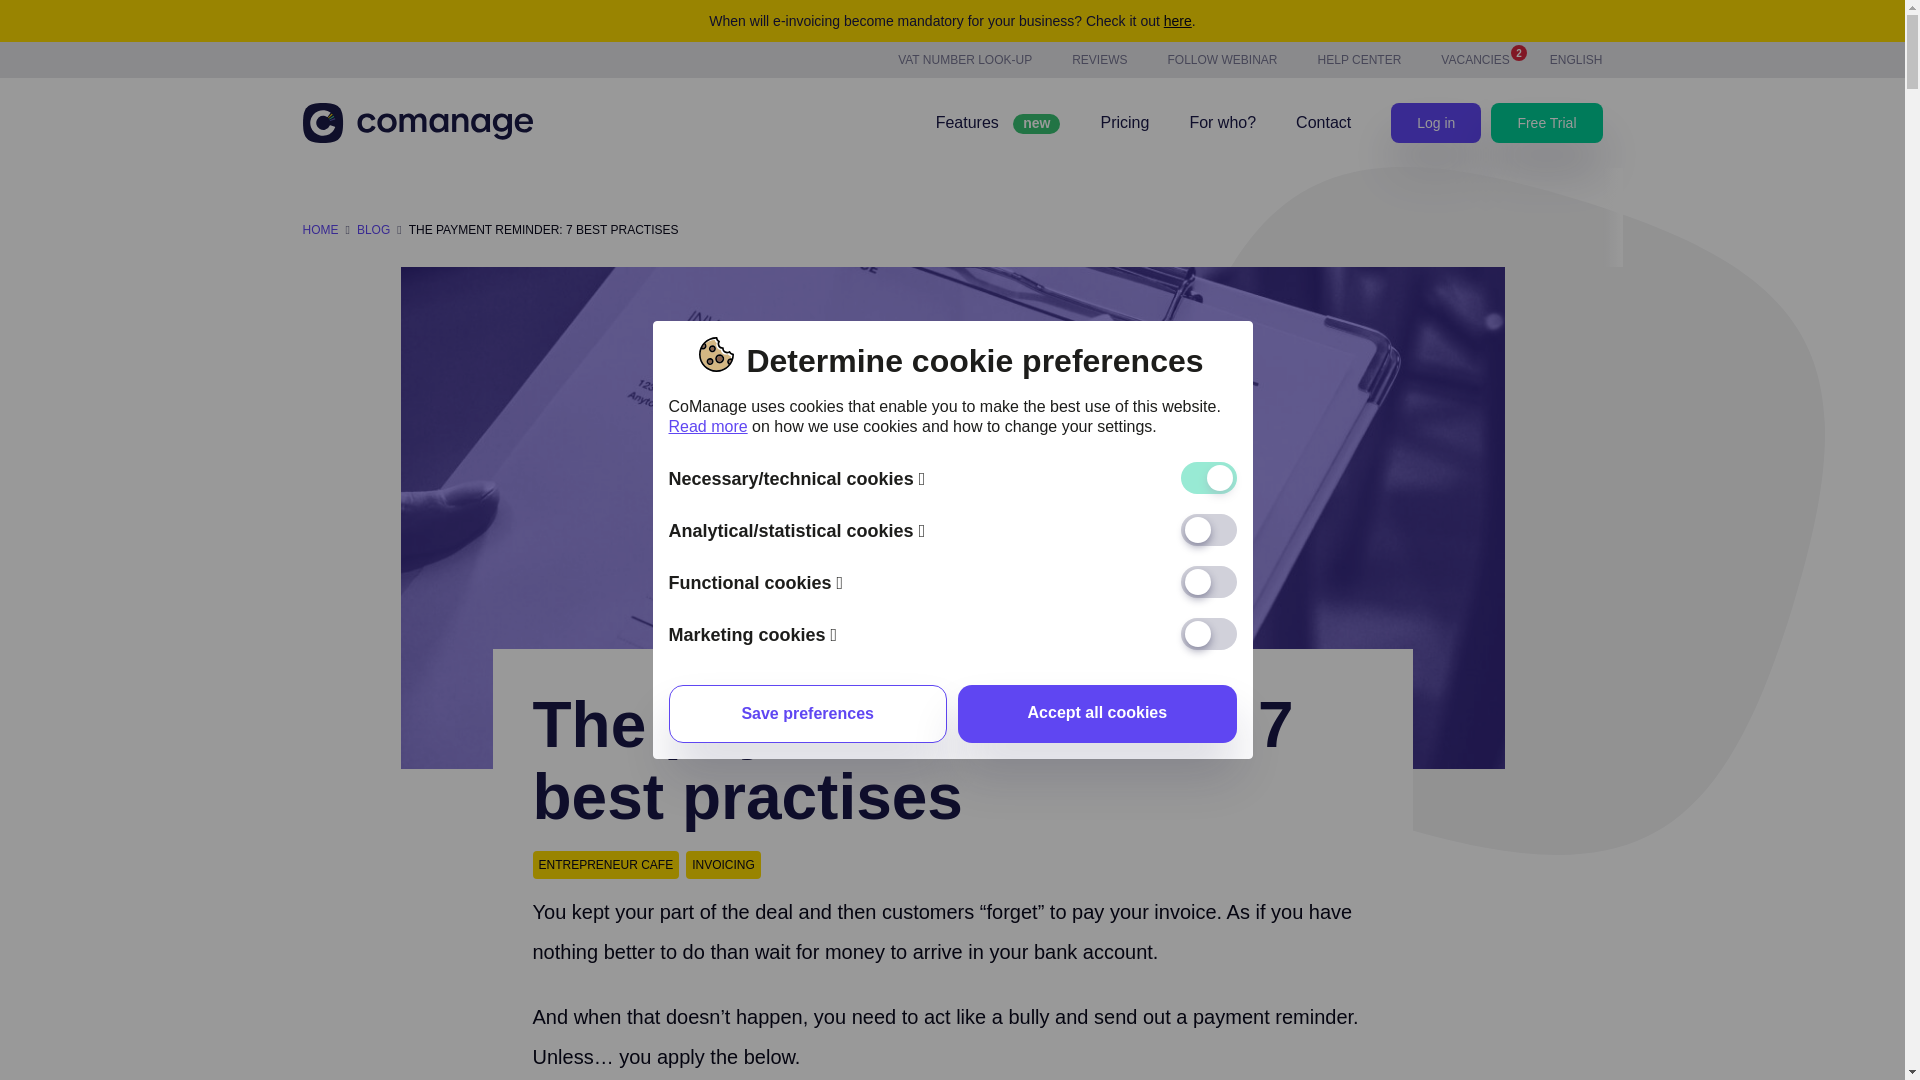 Image resolution: width=1920 pixels, height=1080 pixels. I want to click on ENGLISH, so click(1576, 59).